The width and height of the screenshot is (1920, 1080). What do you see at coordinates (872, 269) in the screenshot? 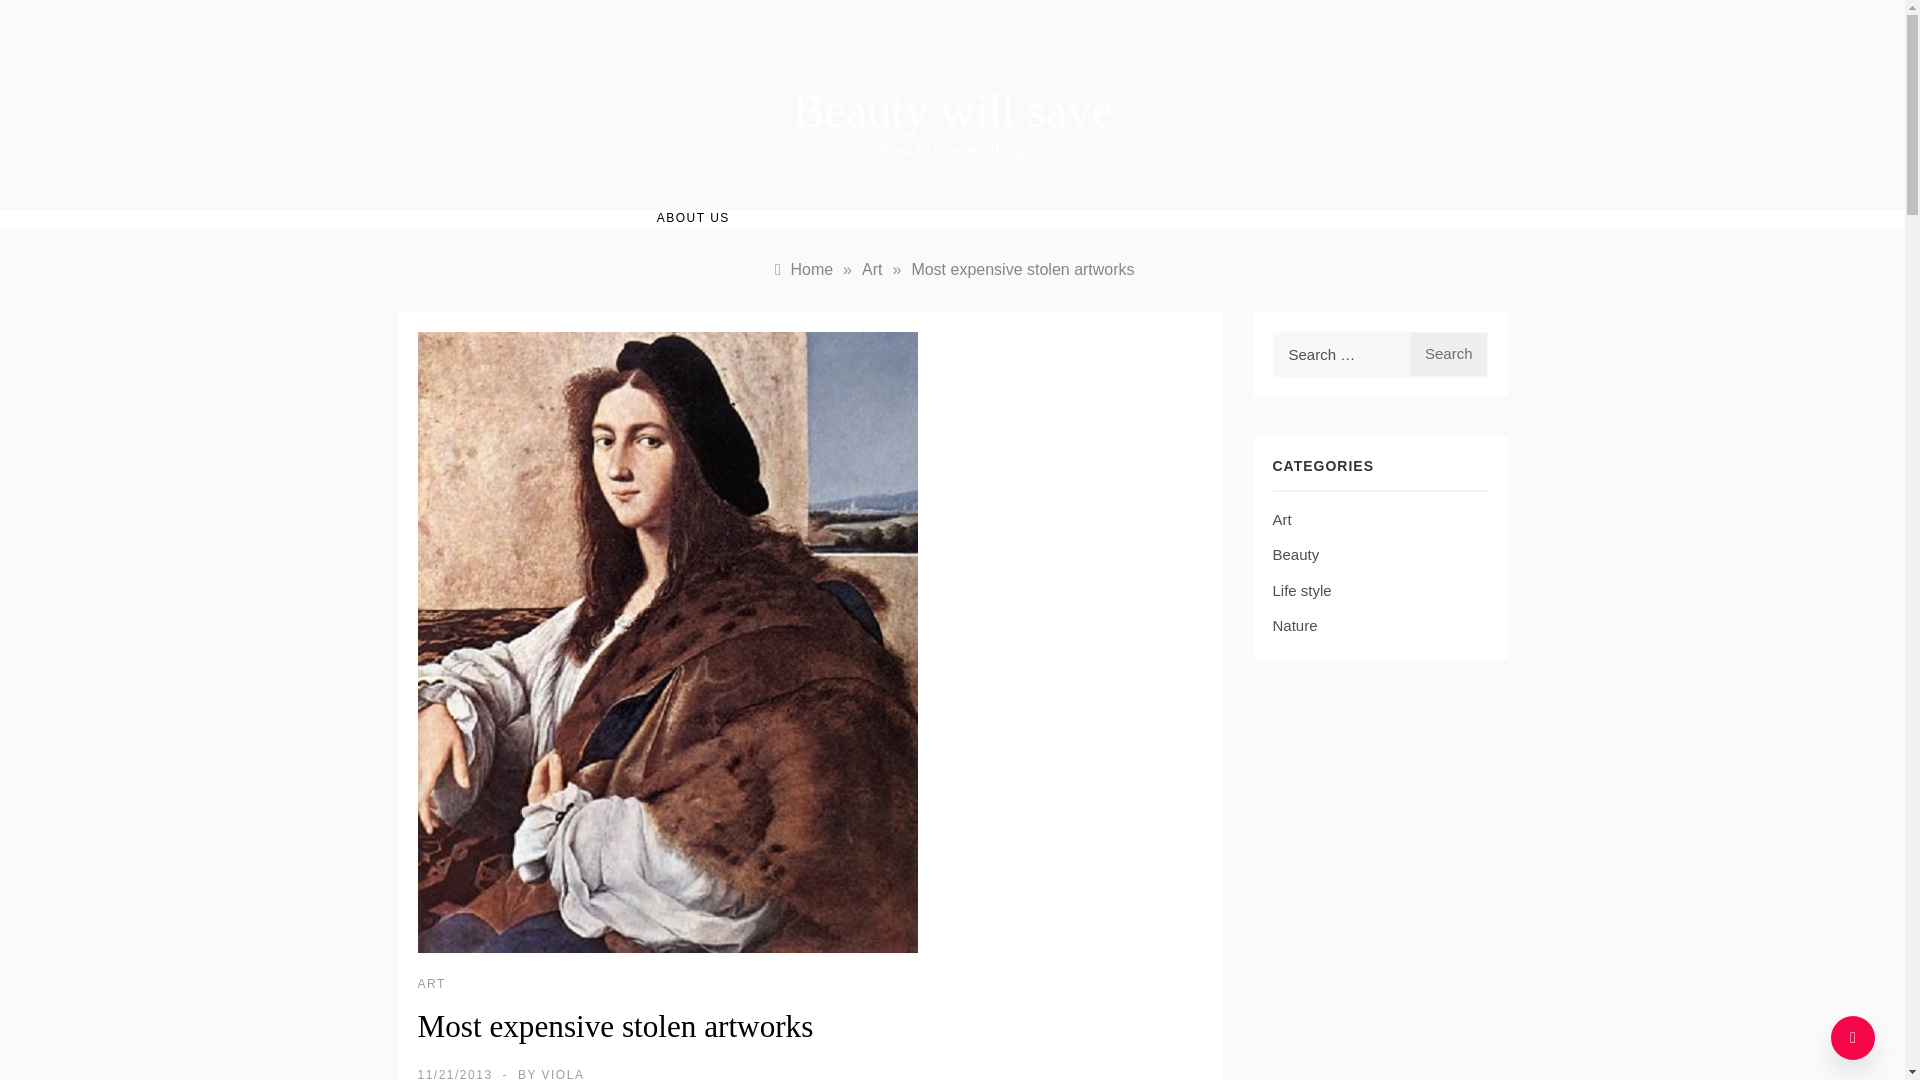
I see `Art` at bounding box center [872, 269].